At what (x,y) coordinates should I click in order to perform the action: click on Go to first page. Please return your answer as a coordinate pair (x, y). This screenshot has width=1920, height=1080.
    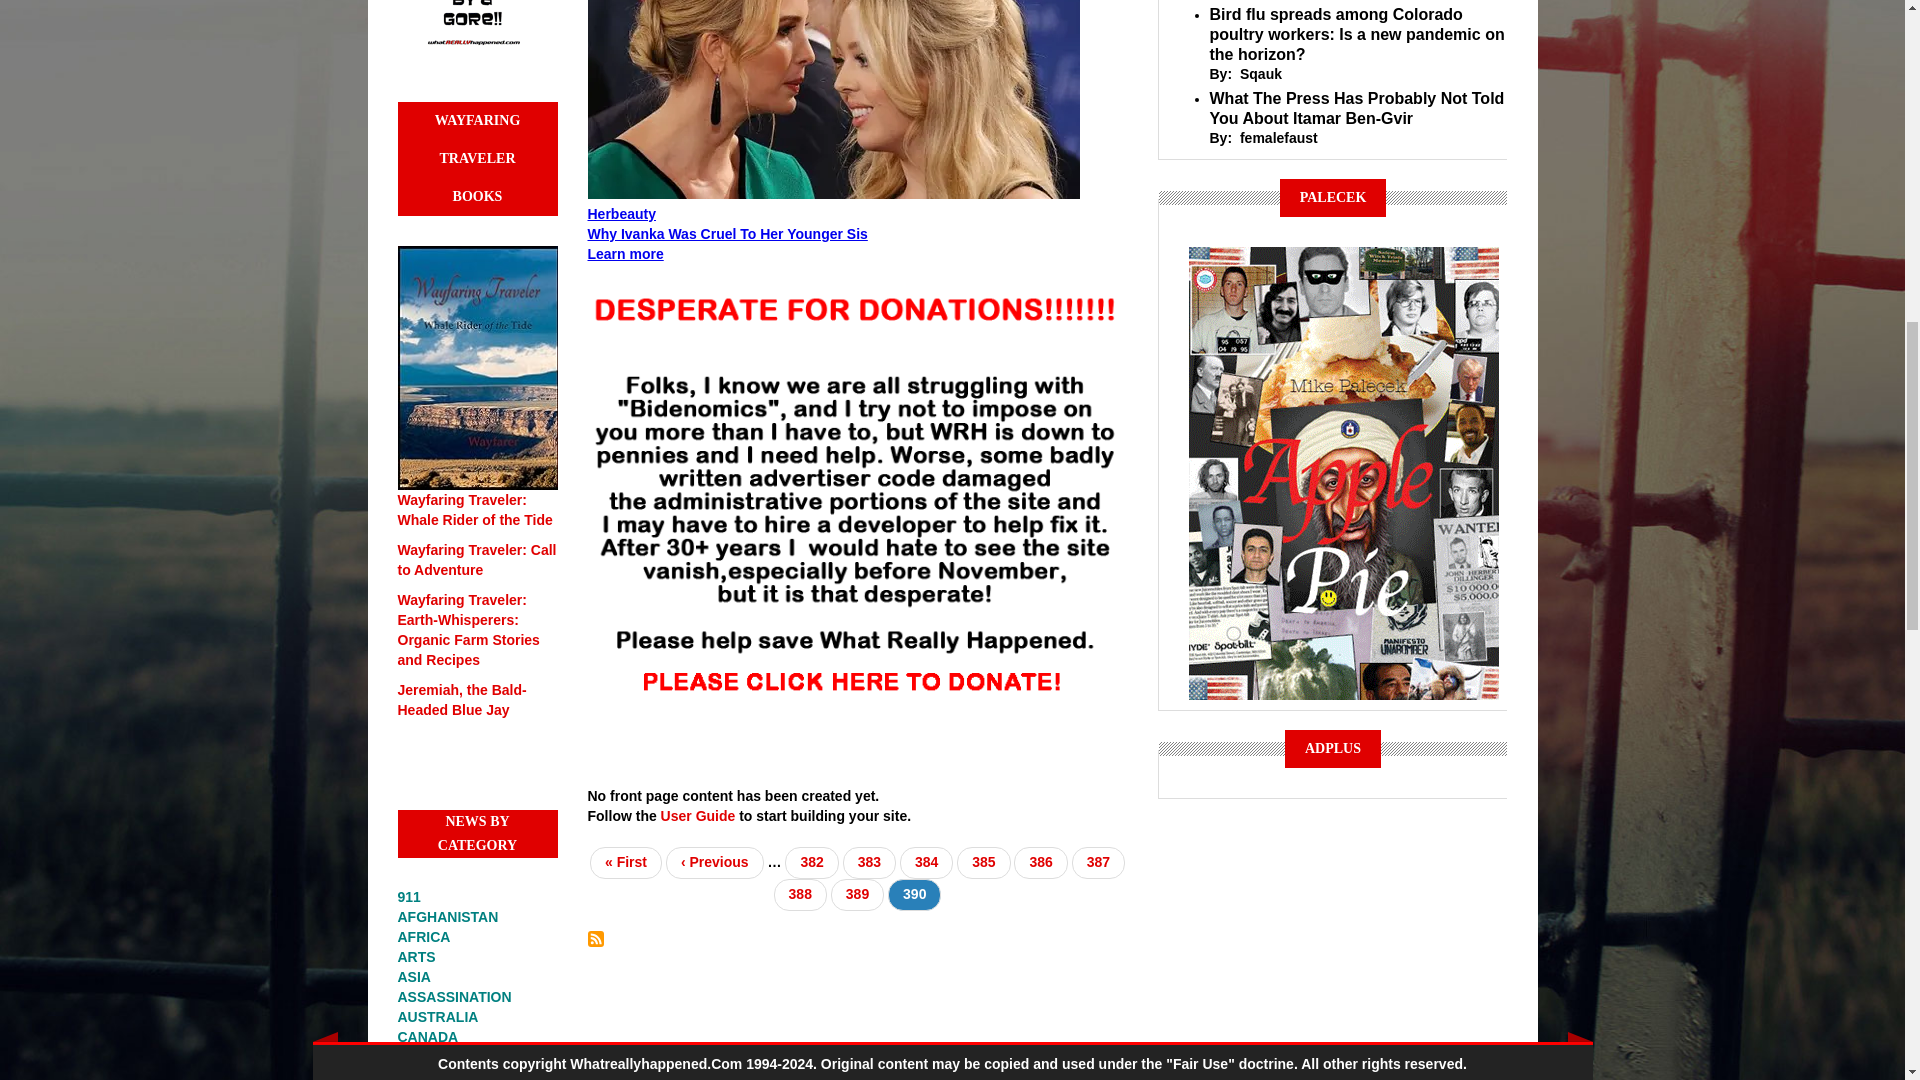
    Looking at the image, I should click on (626, 862).